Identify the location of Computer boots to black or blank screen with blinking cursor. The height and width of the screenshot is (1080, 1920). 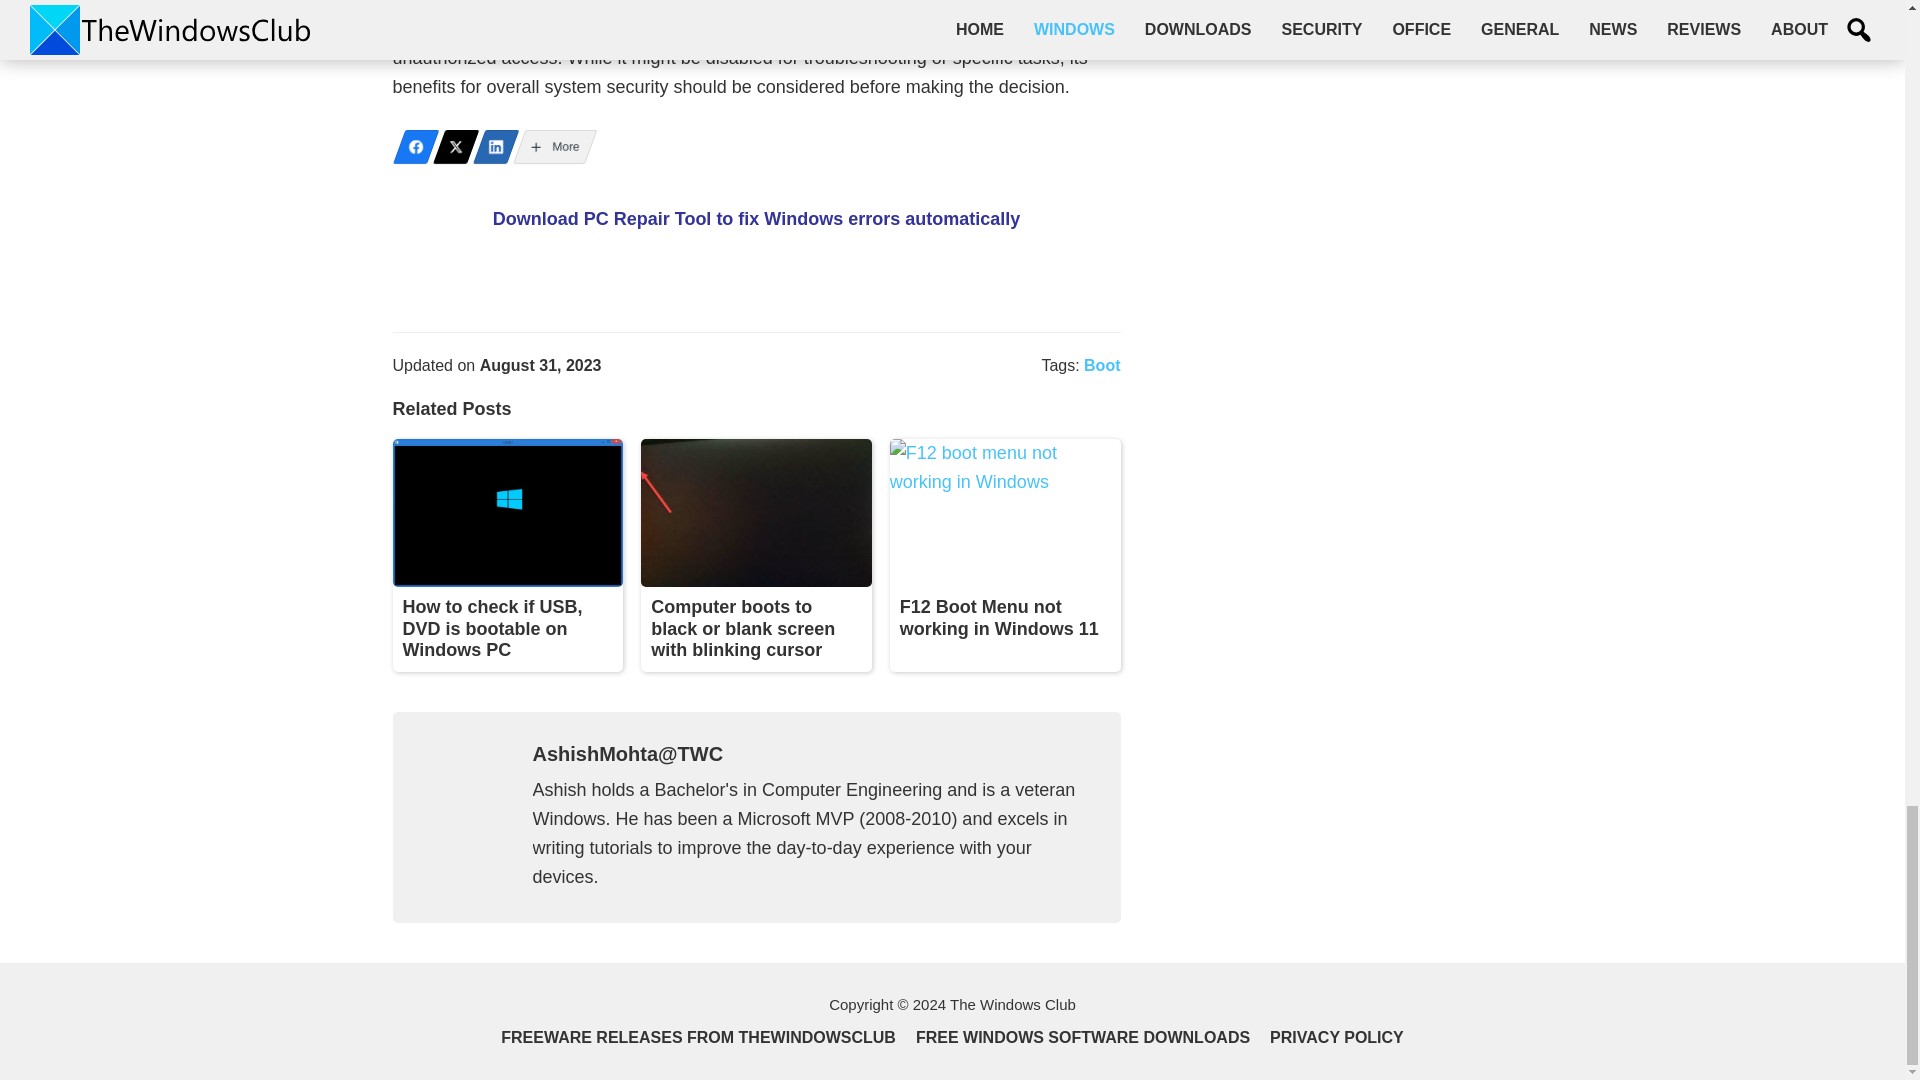
(742, 628).